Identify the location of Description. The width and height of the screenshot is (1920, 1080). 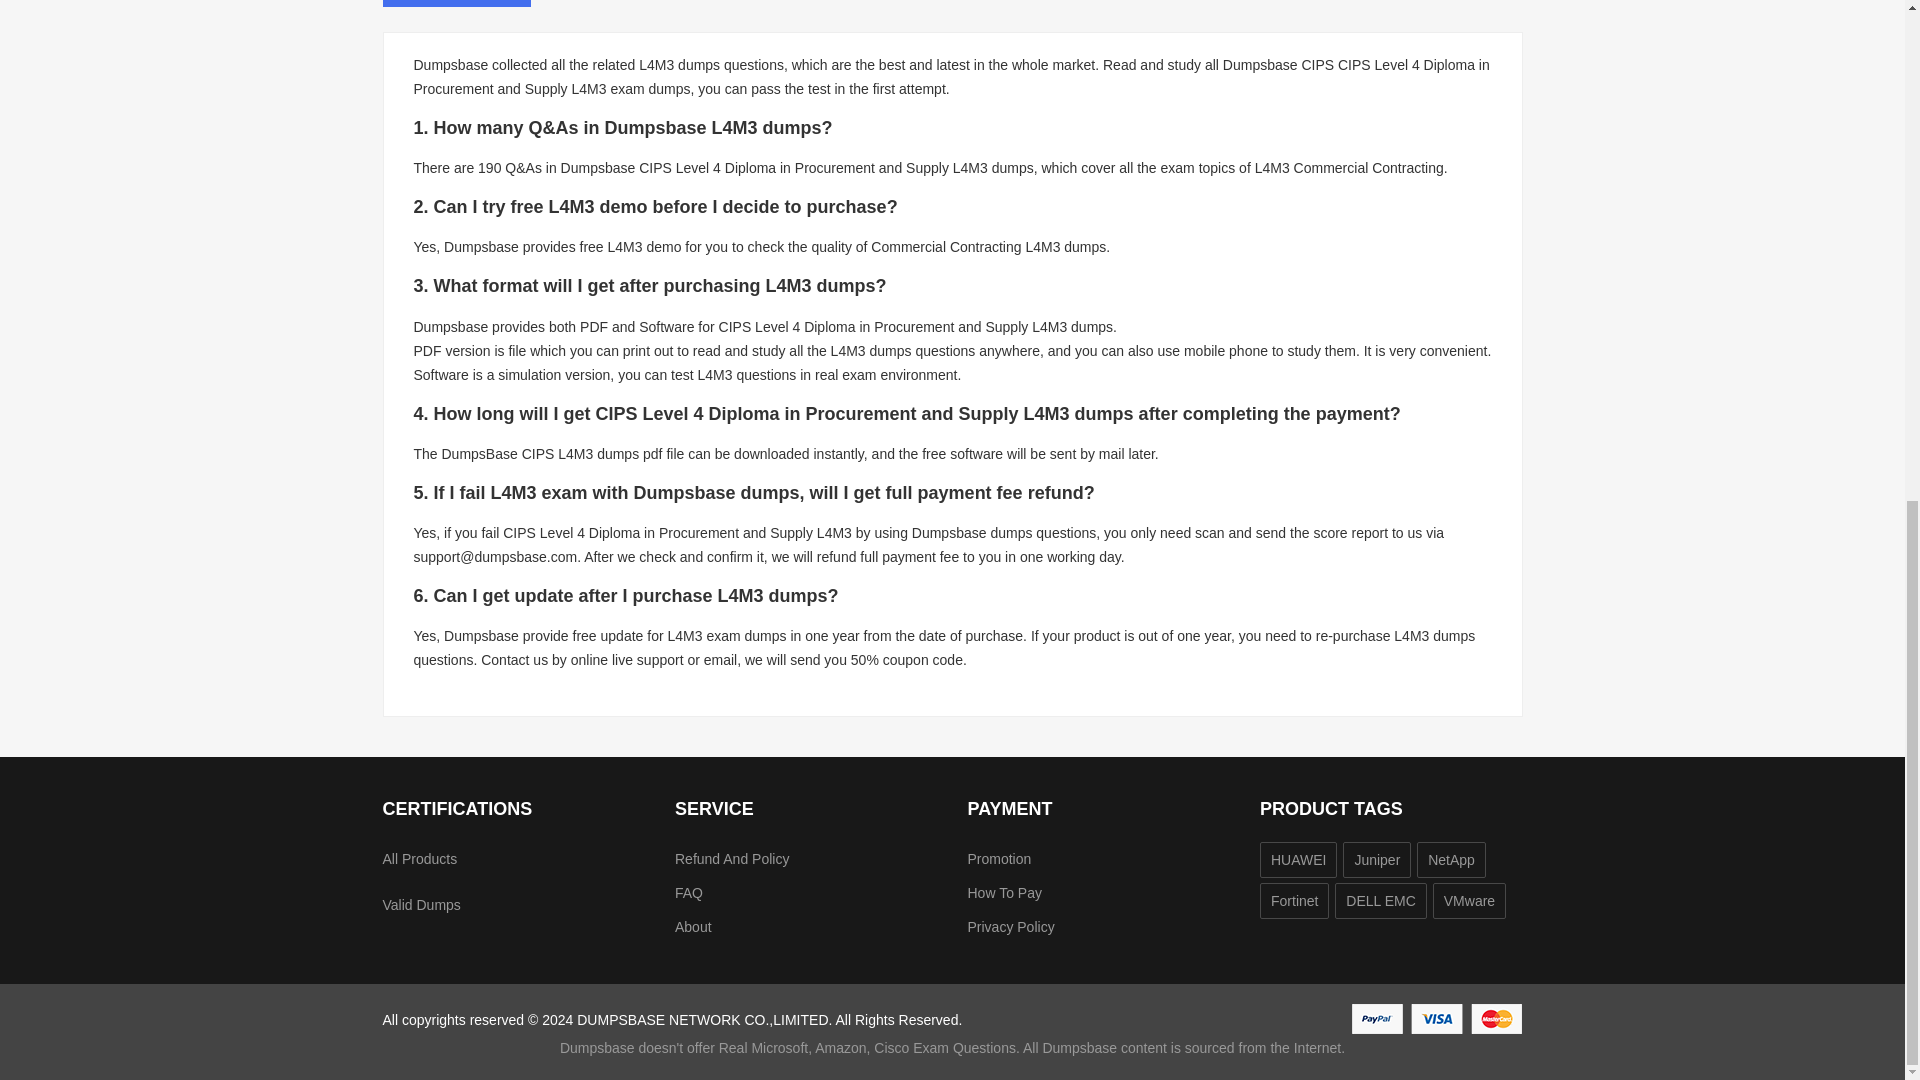
(456, 3).